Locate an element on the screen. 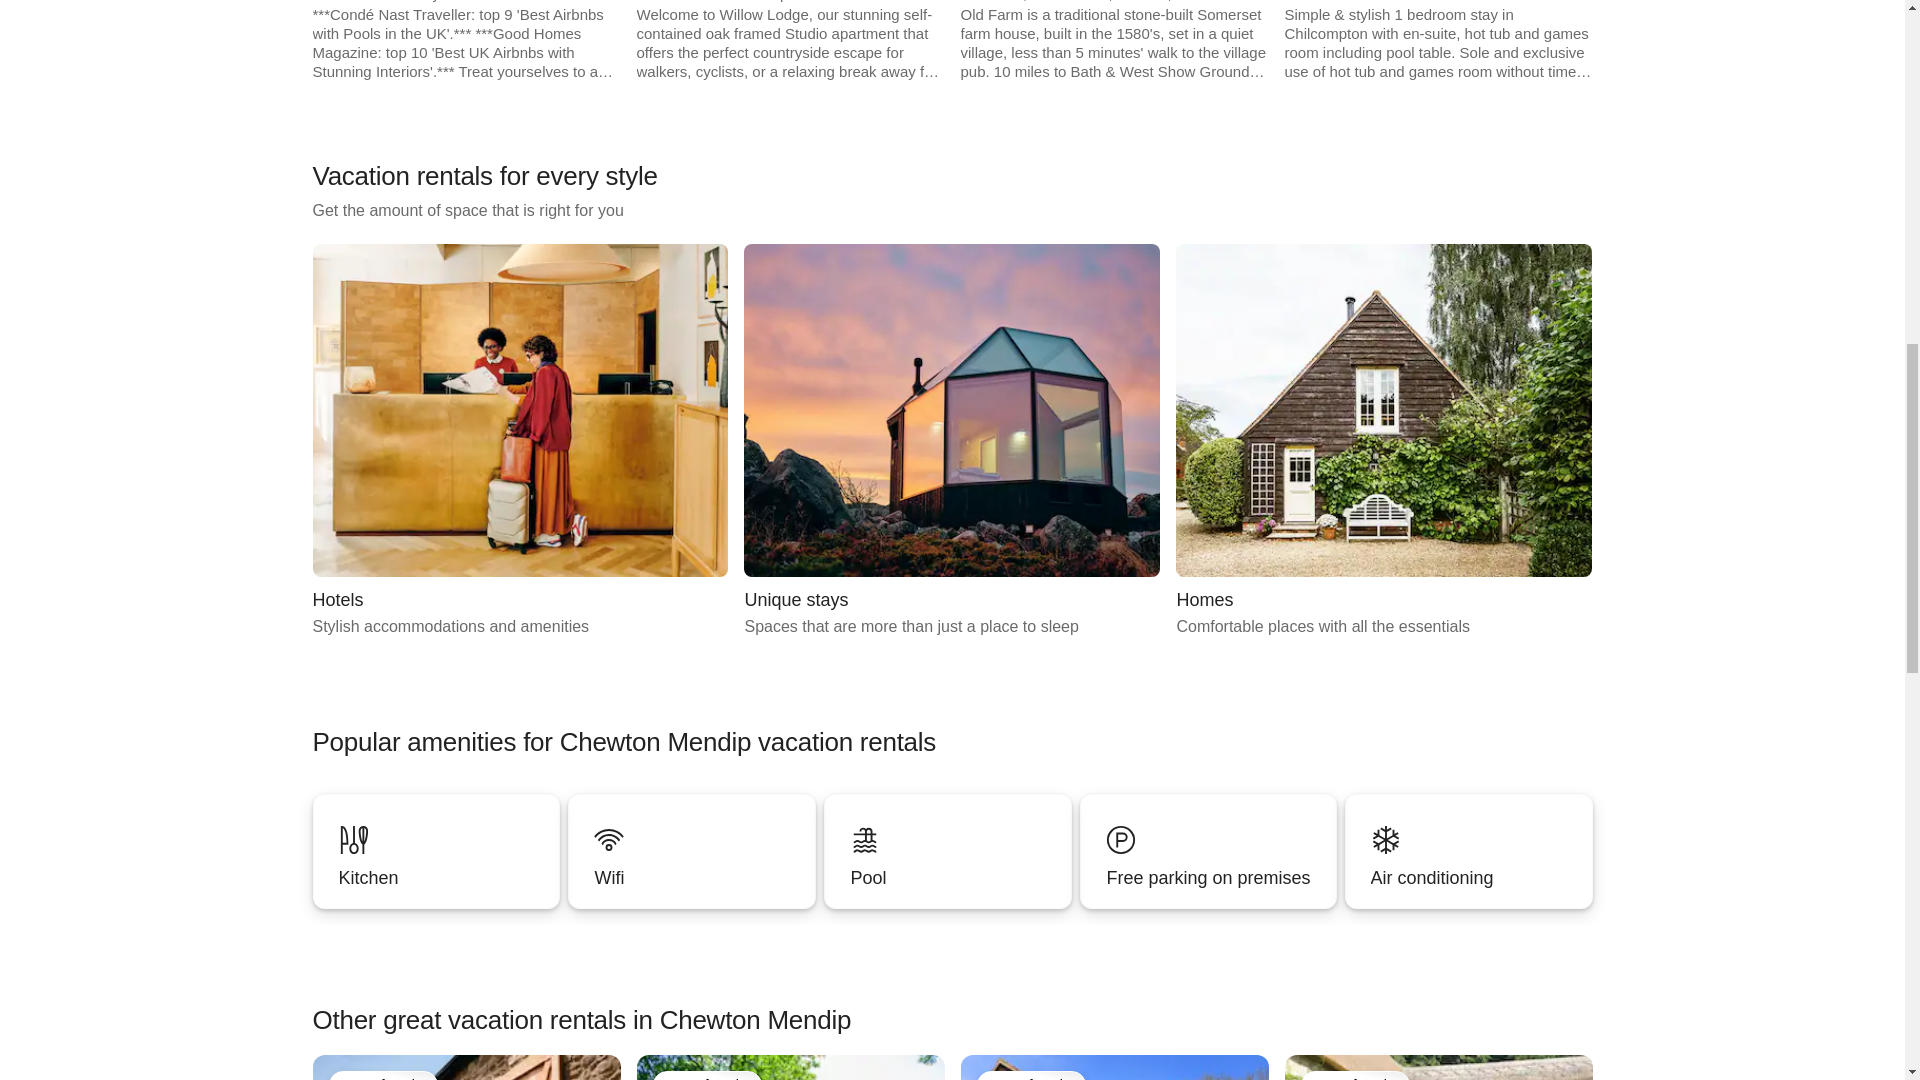  Air conditioning is located at coordinates (1468, 878).